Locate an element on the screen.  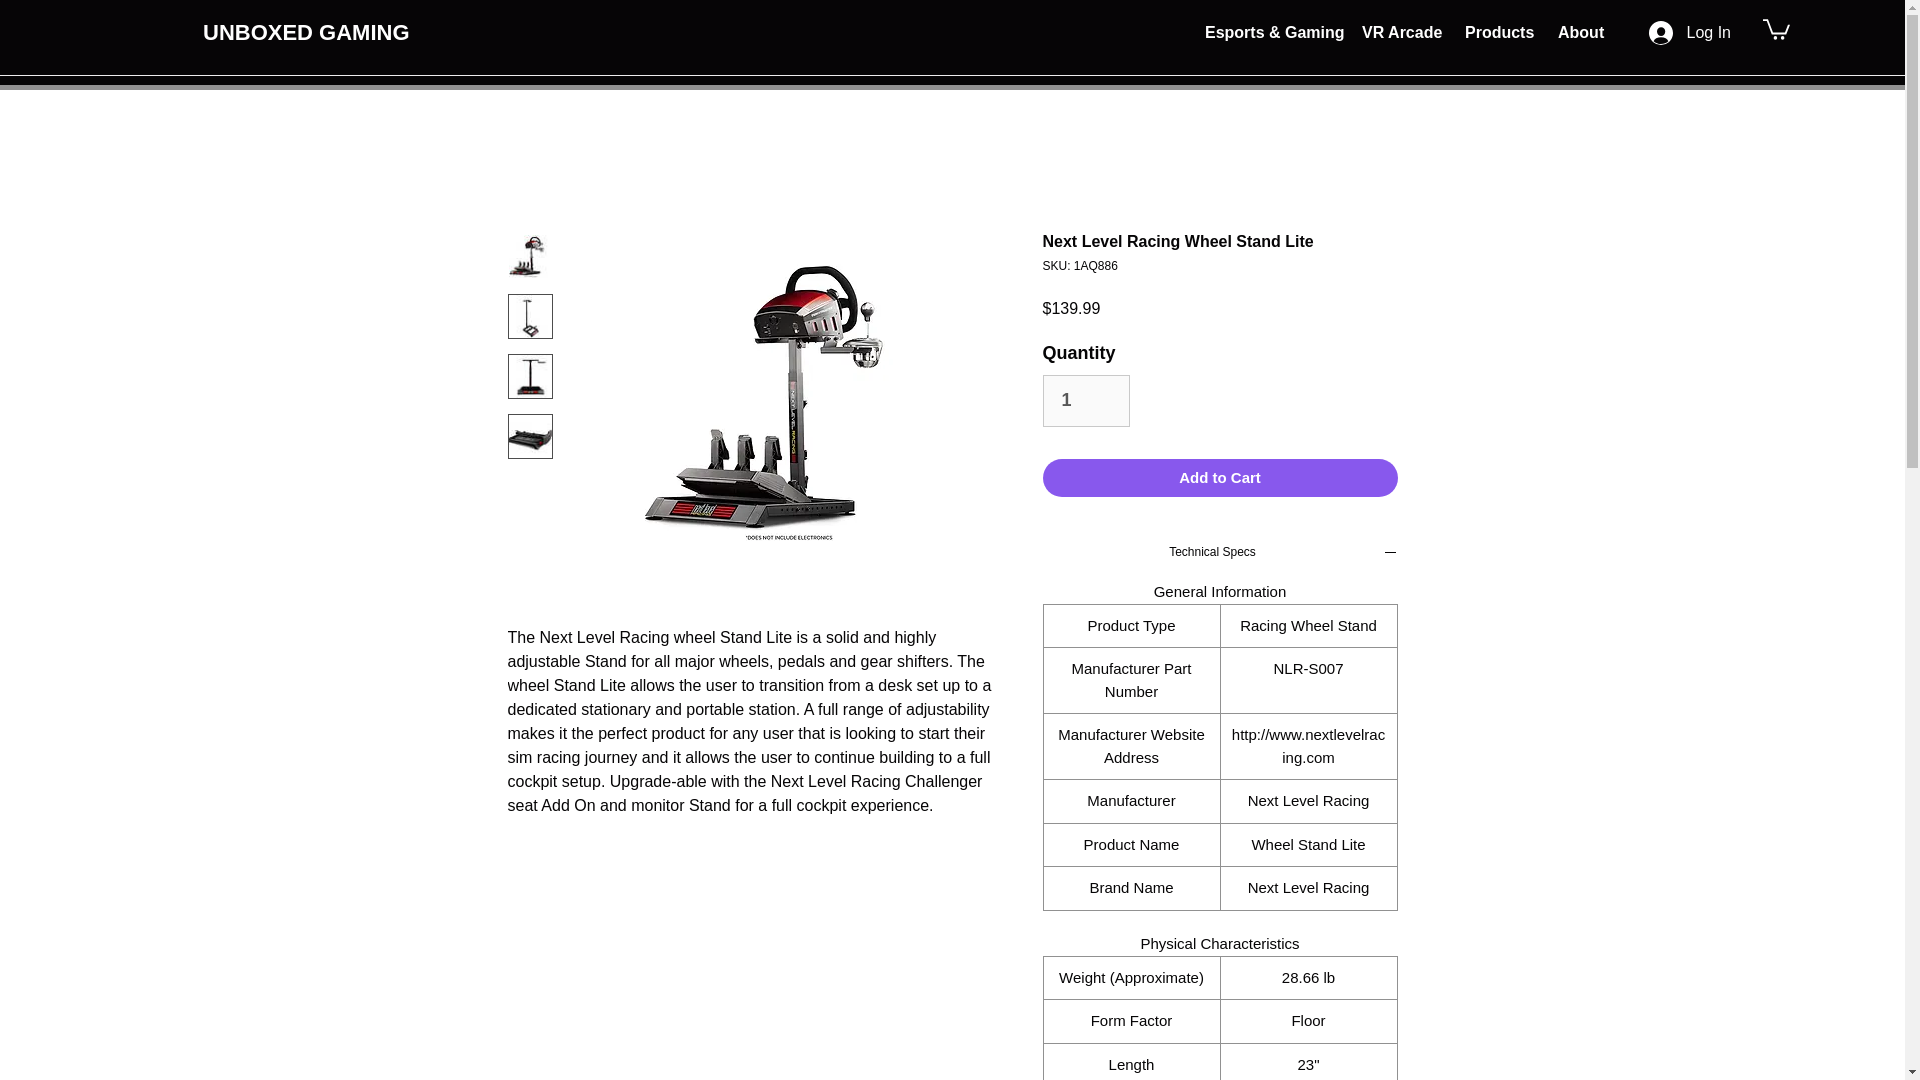
About is located at coordinates (1578, 32).